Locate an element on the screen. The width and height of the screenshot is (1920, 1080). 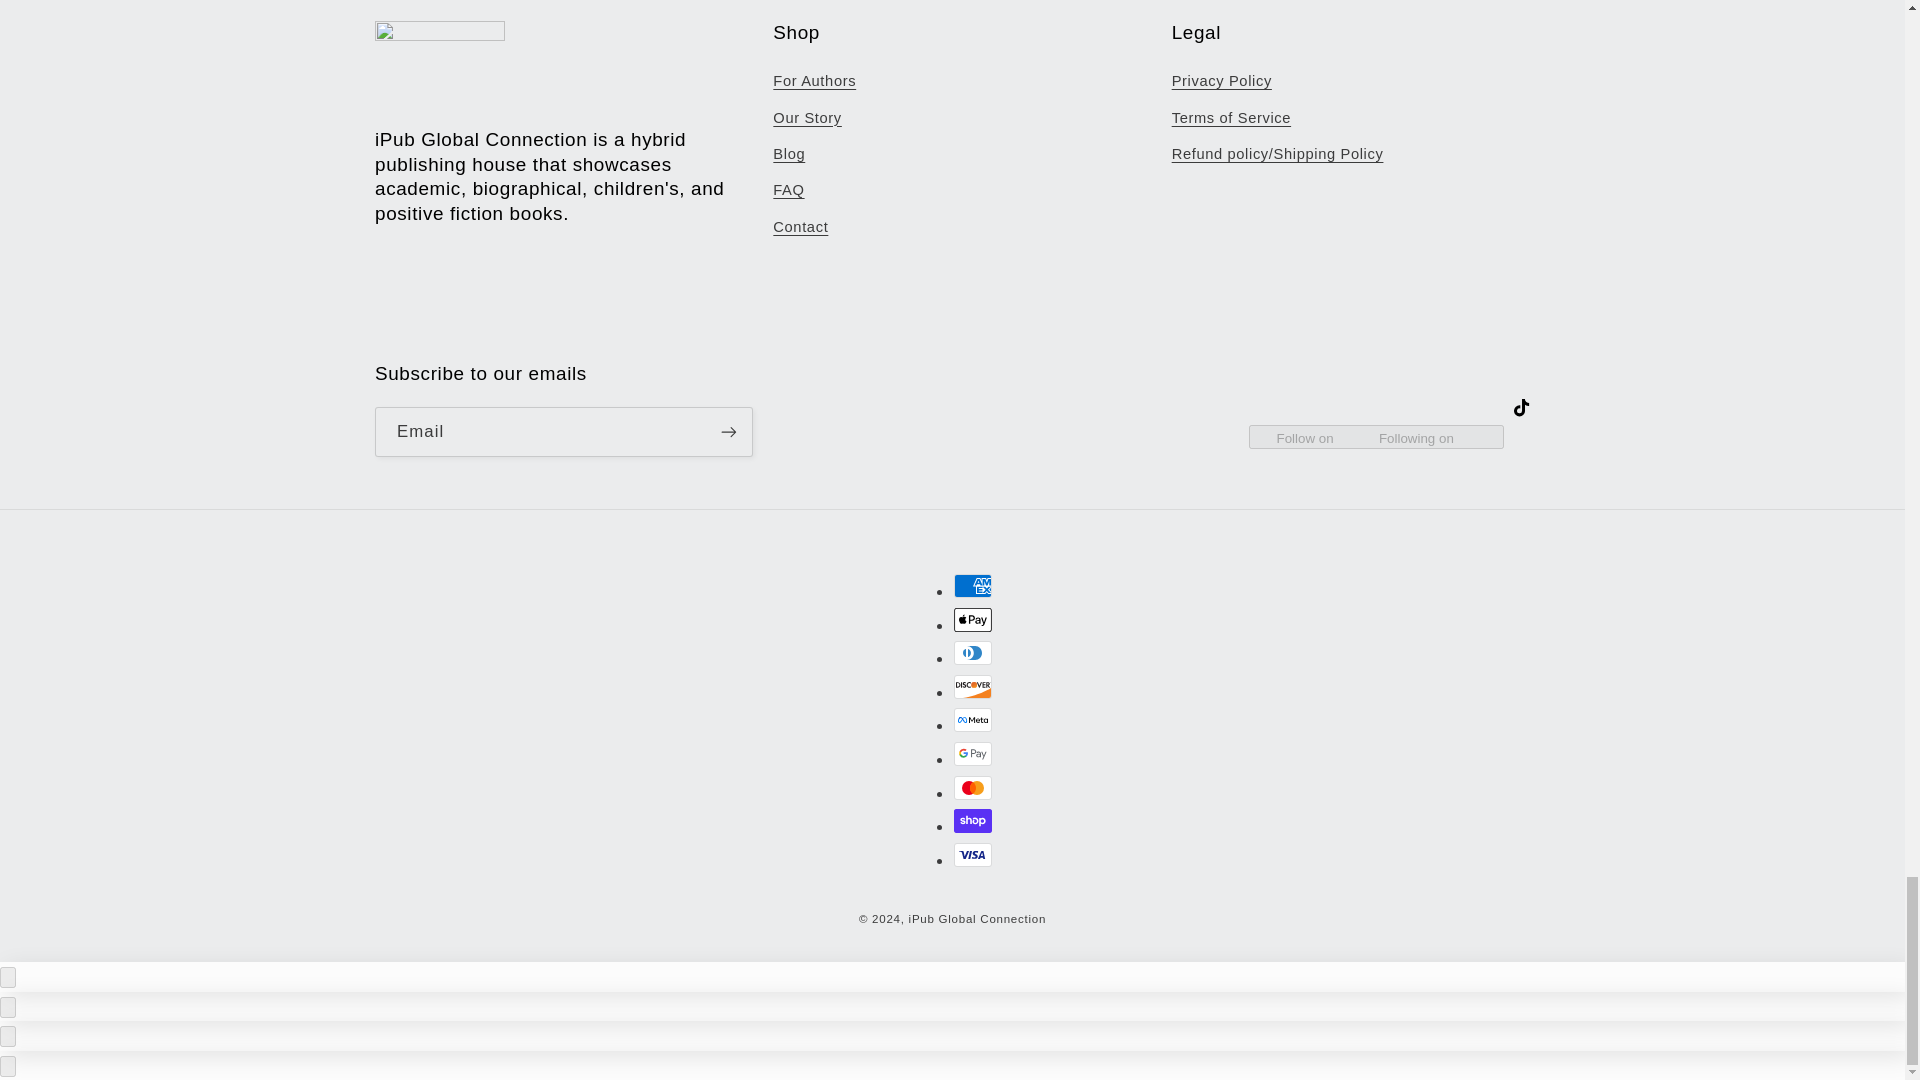
Apple Pay is located at coordinates (973, 620).